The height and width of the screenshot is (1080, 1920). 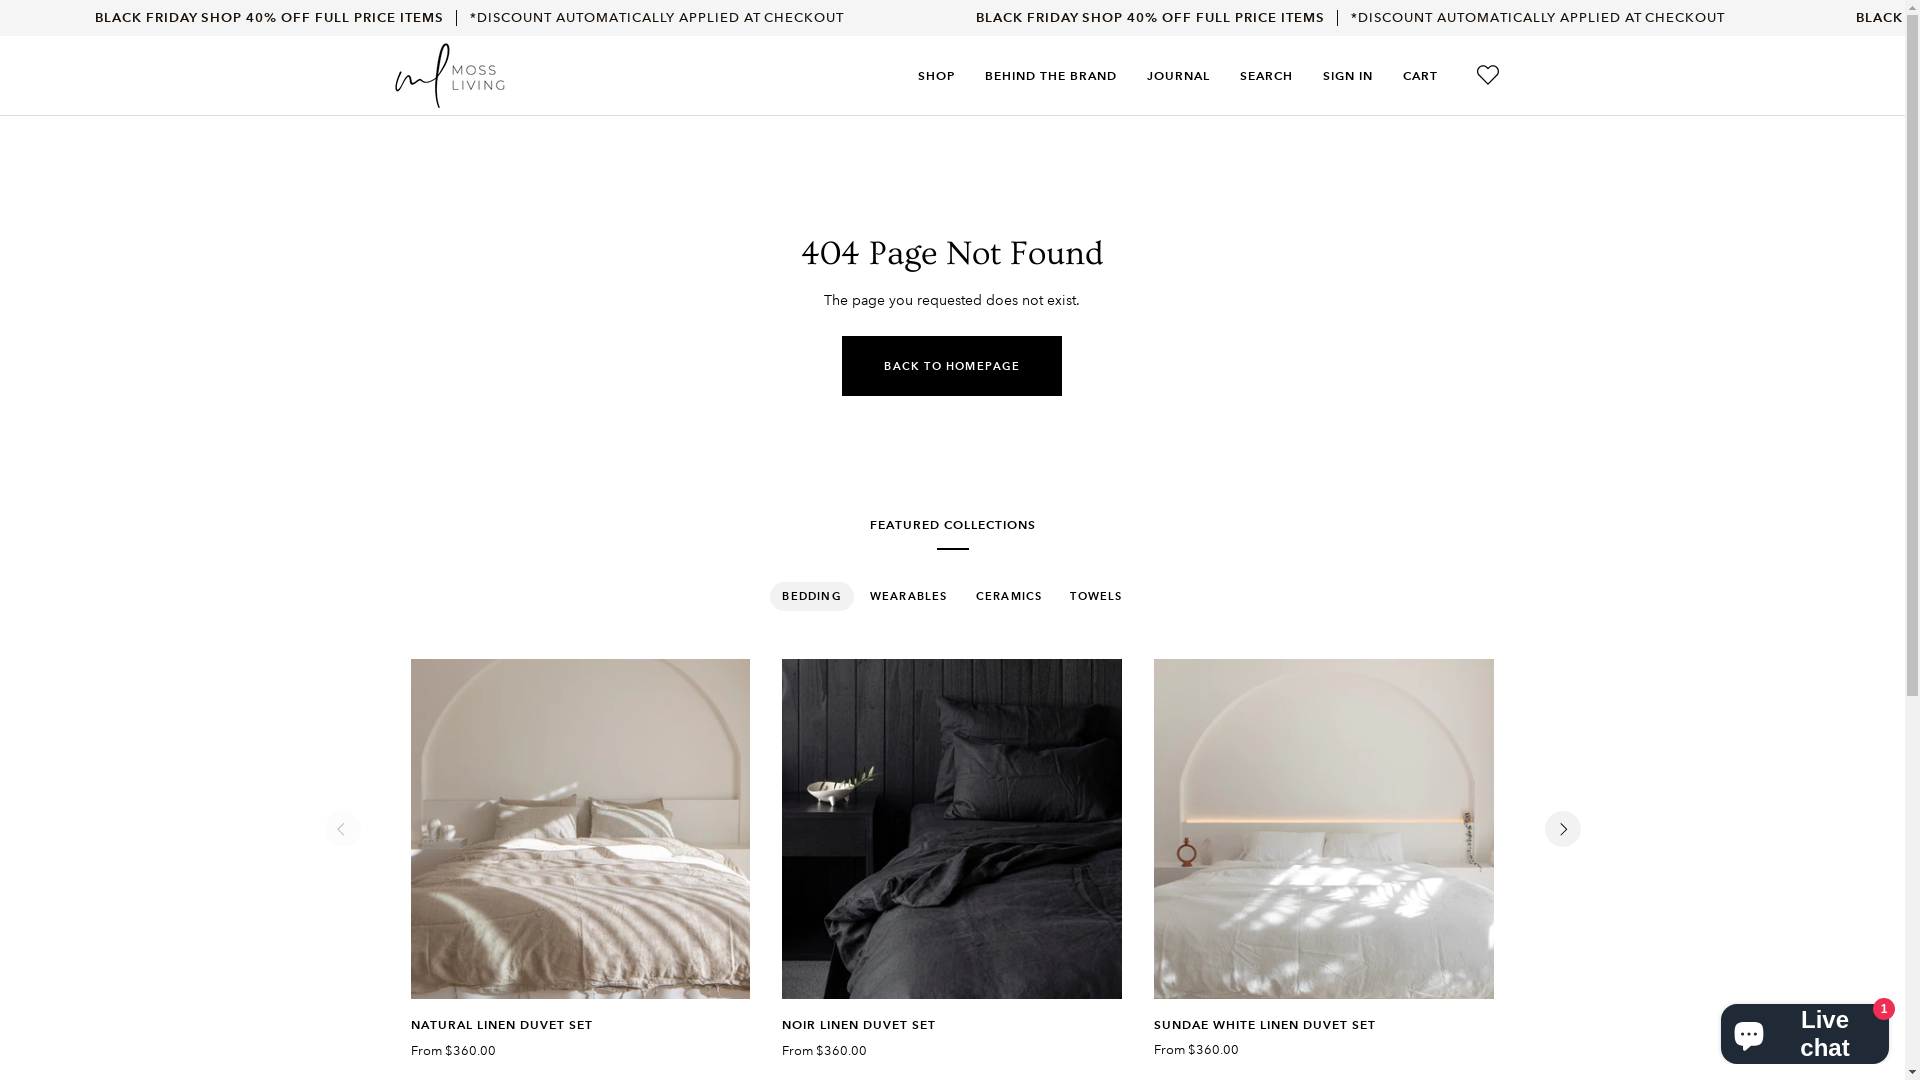 What do you see at coordinates (909, 597) in the screenshot?
I see `WEARABLES` at bounding box center [909, 597].